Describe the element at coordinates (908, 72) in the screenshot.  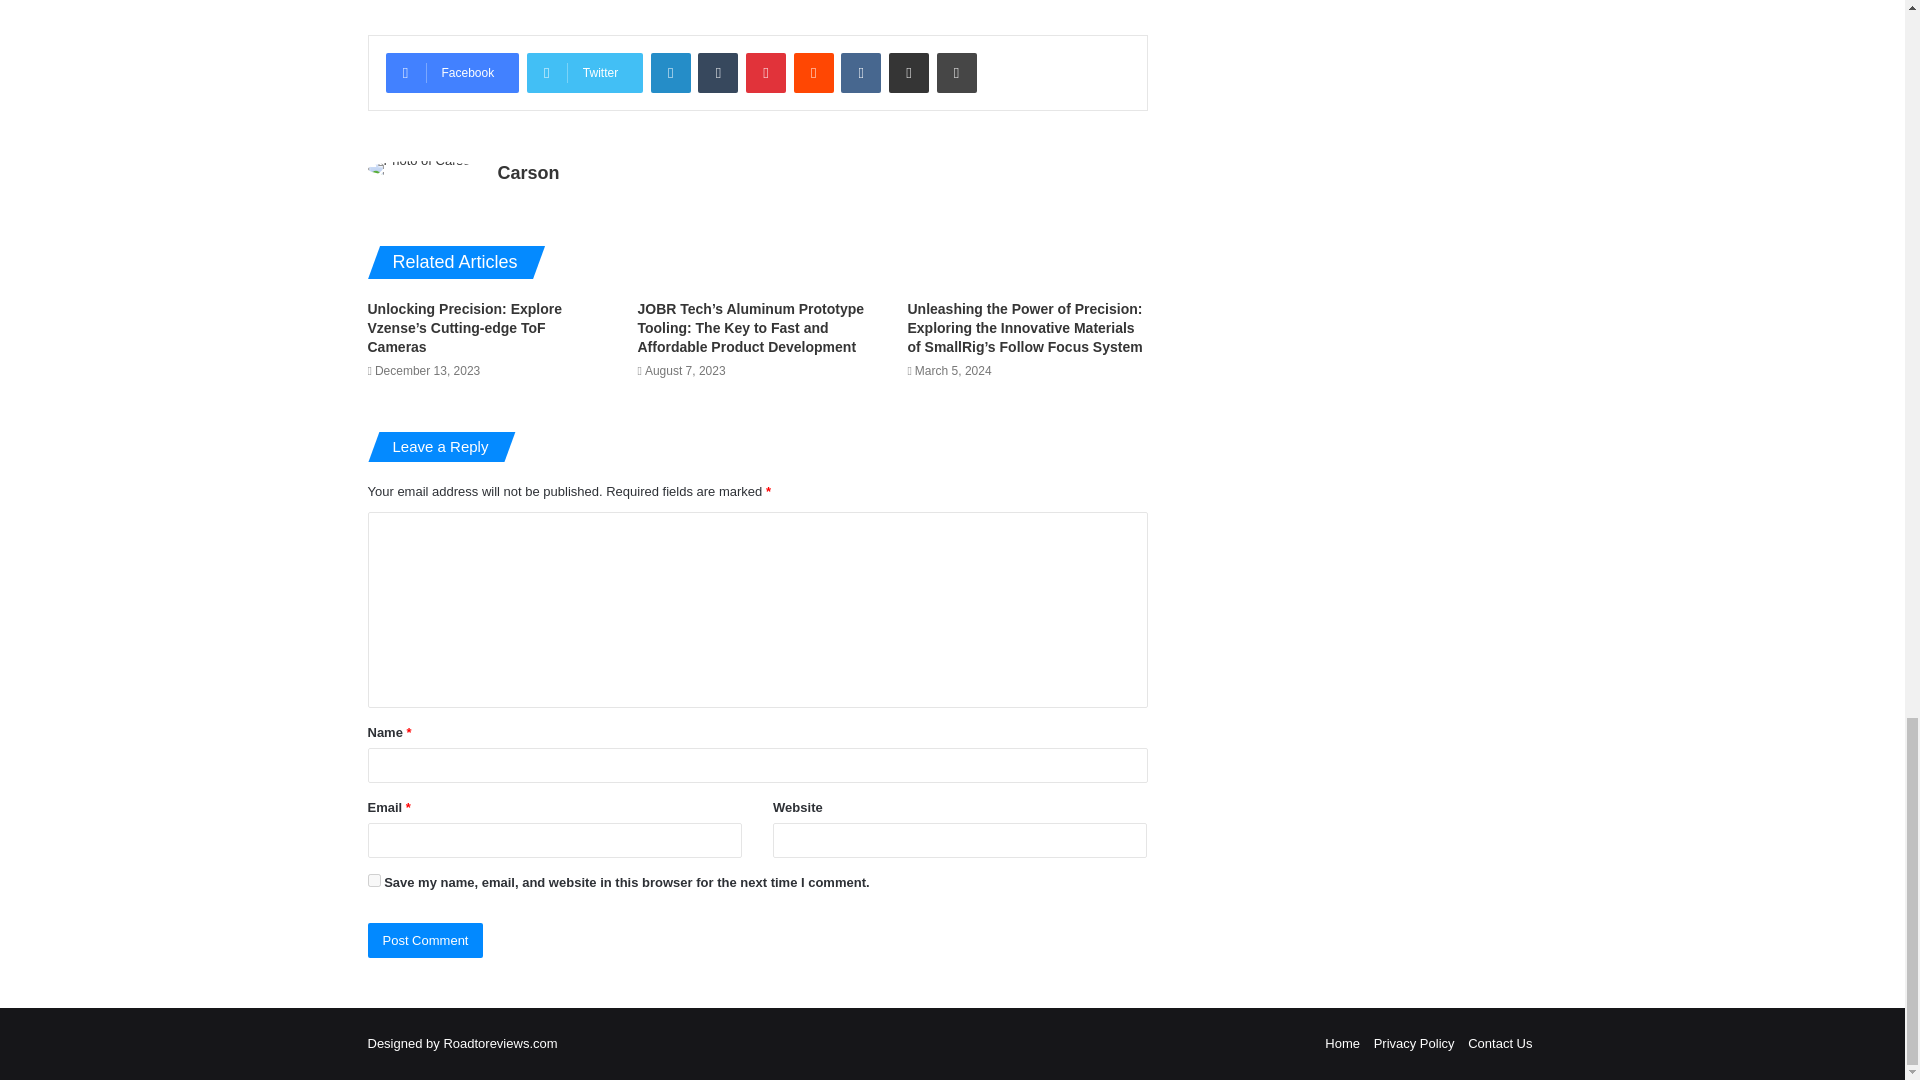
I see `Share via Email` at that location.